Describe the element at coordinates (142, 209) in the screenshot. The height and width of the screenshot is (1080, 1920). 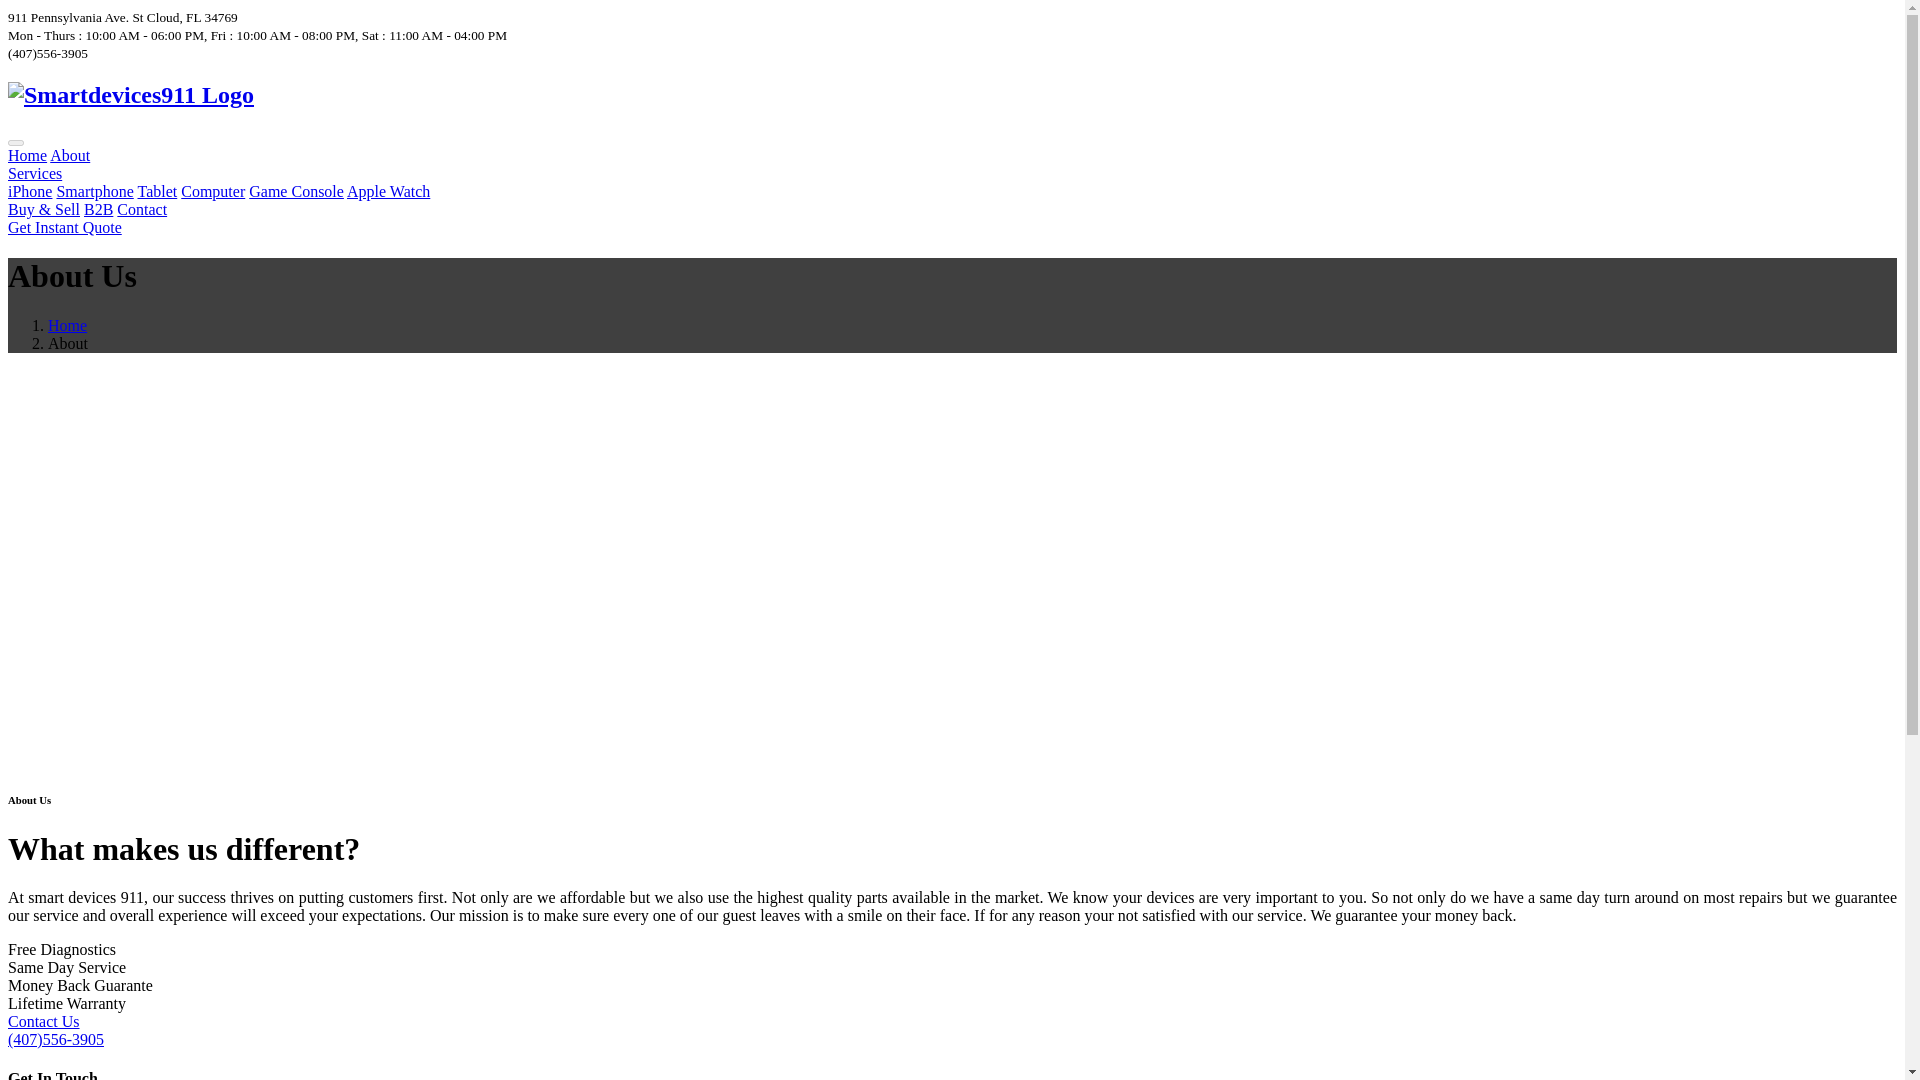
I see `Contact` at that location.